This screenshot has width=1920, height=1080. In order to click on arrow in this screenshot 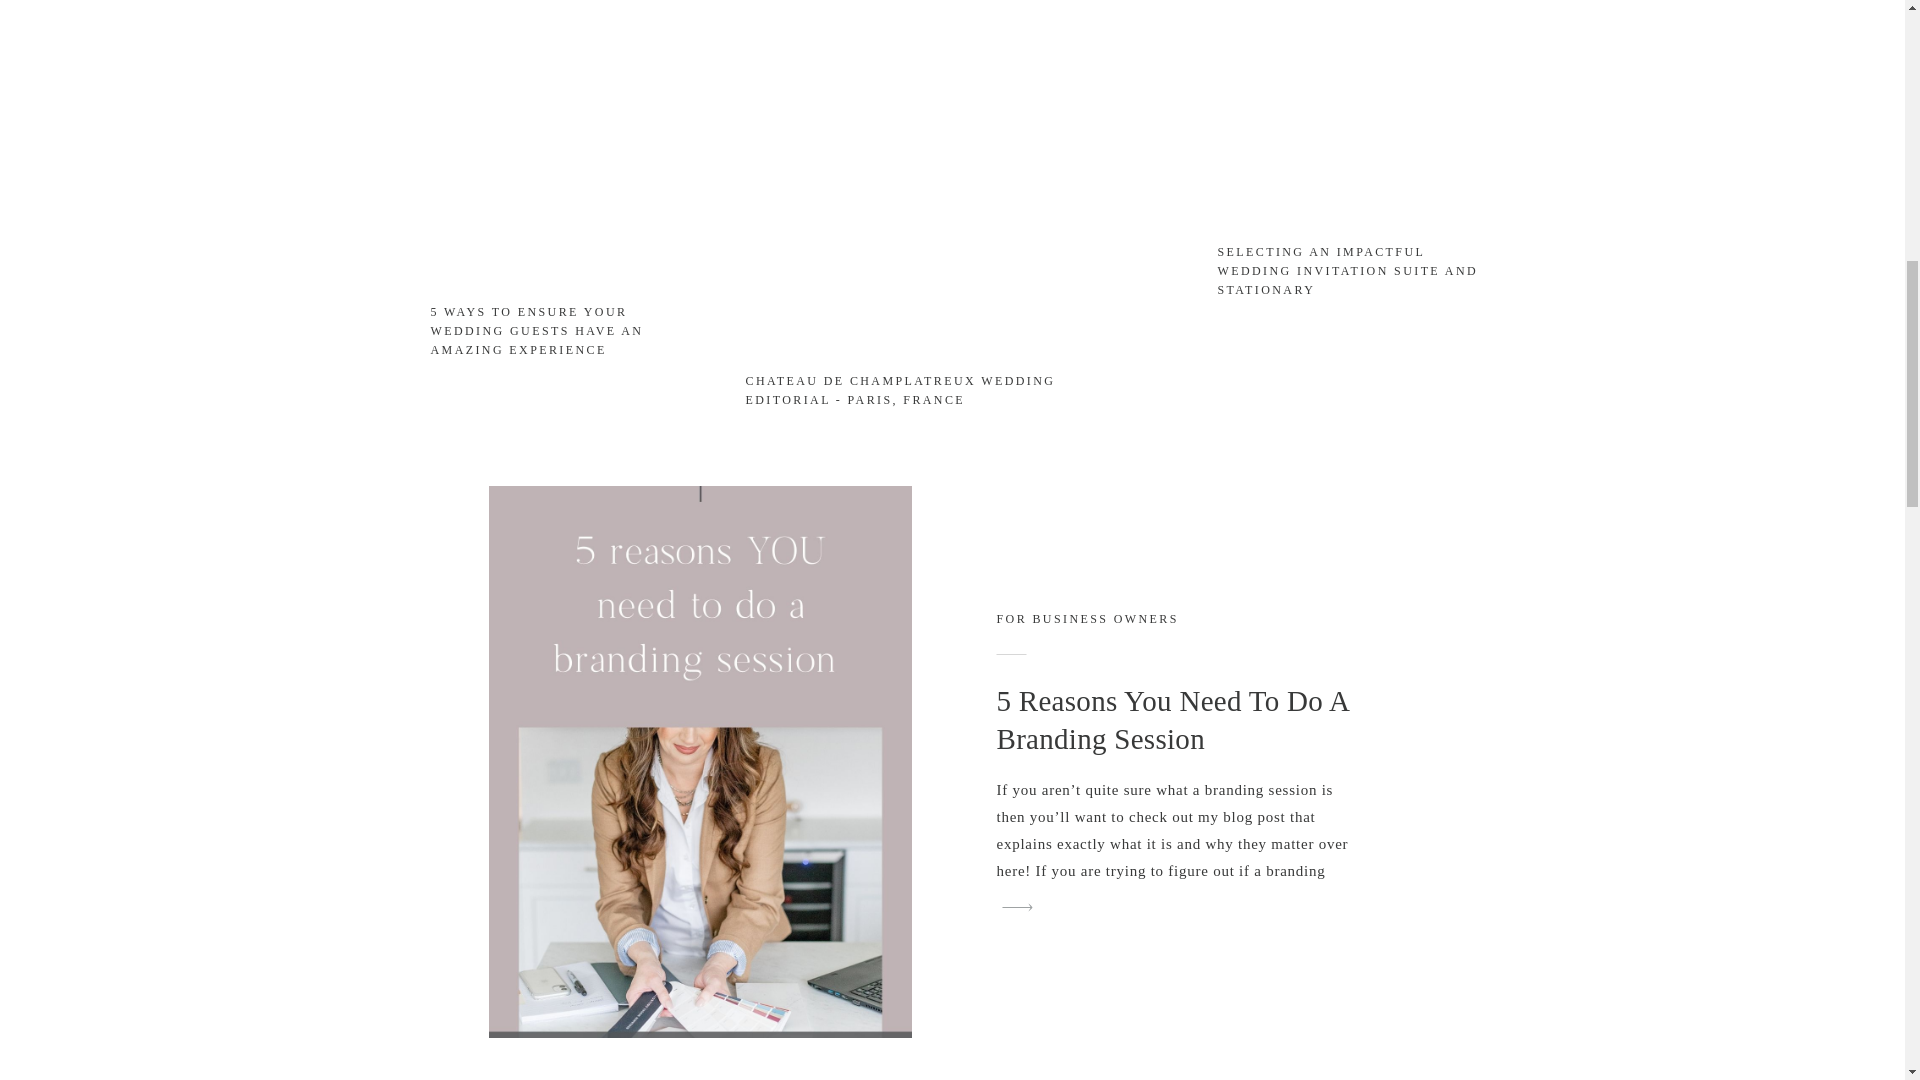, I will do `click(1457, 348)`.